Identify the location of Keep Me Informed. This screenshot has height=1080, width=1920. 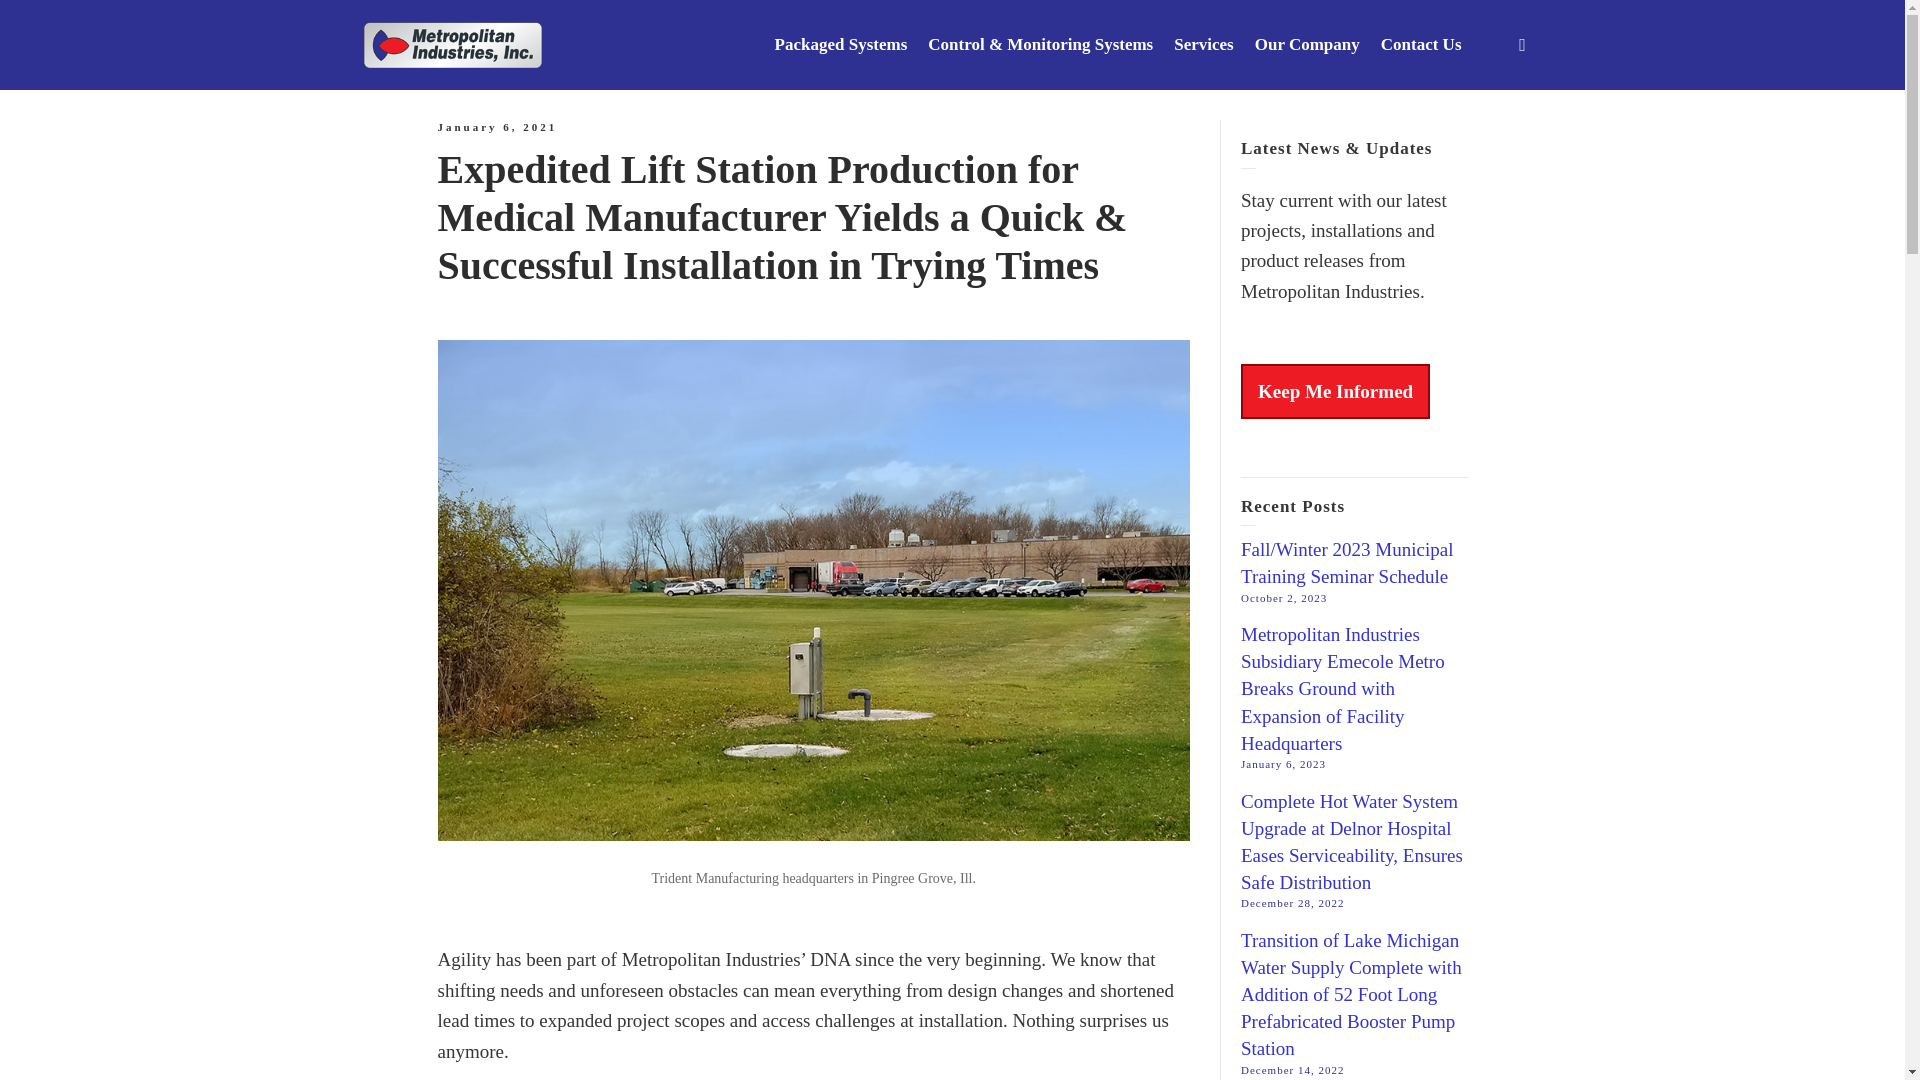
(1335, 391).